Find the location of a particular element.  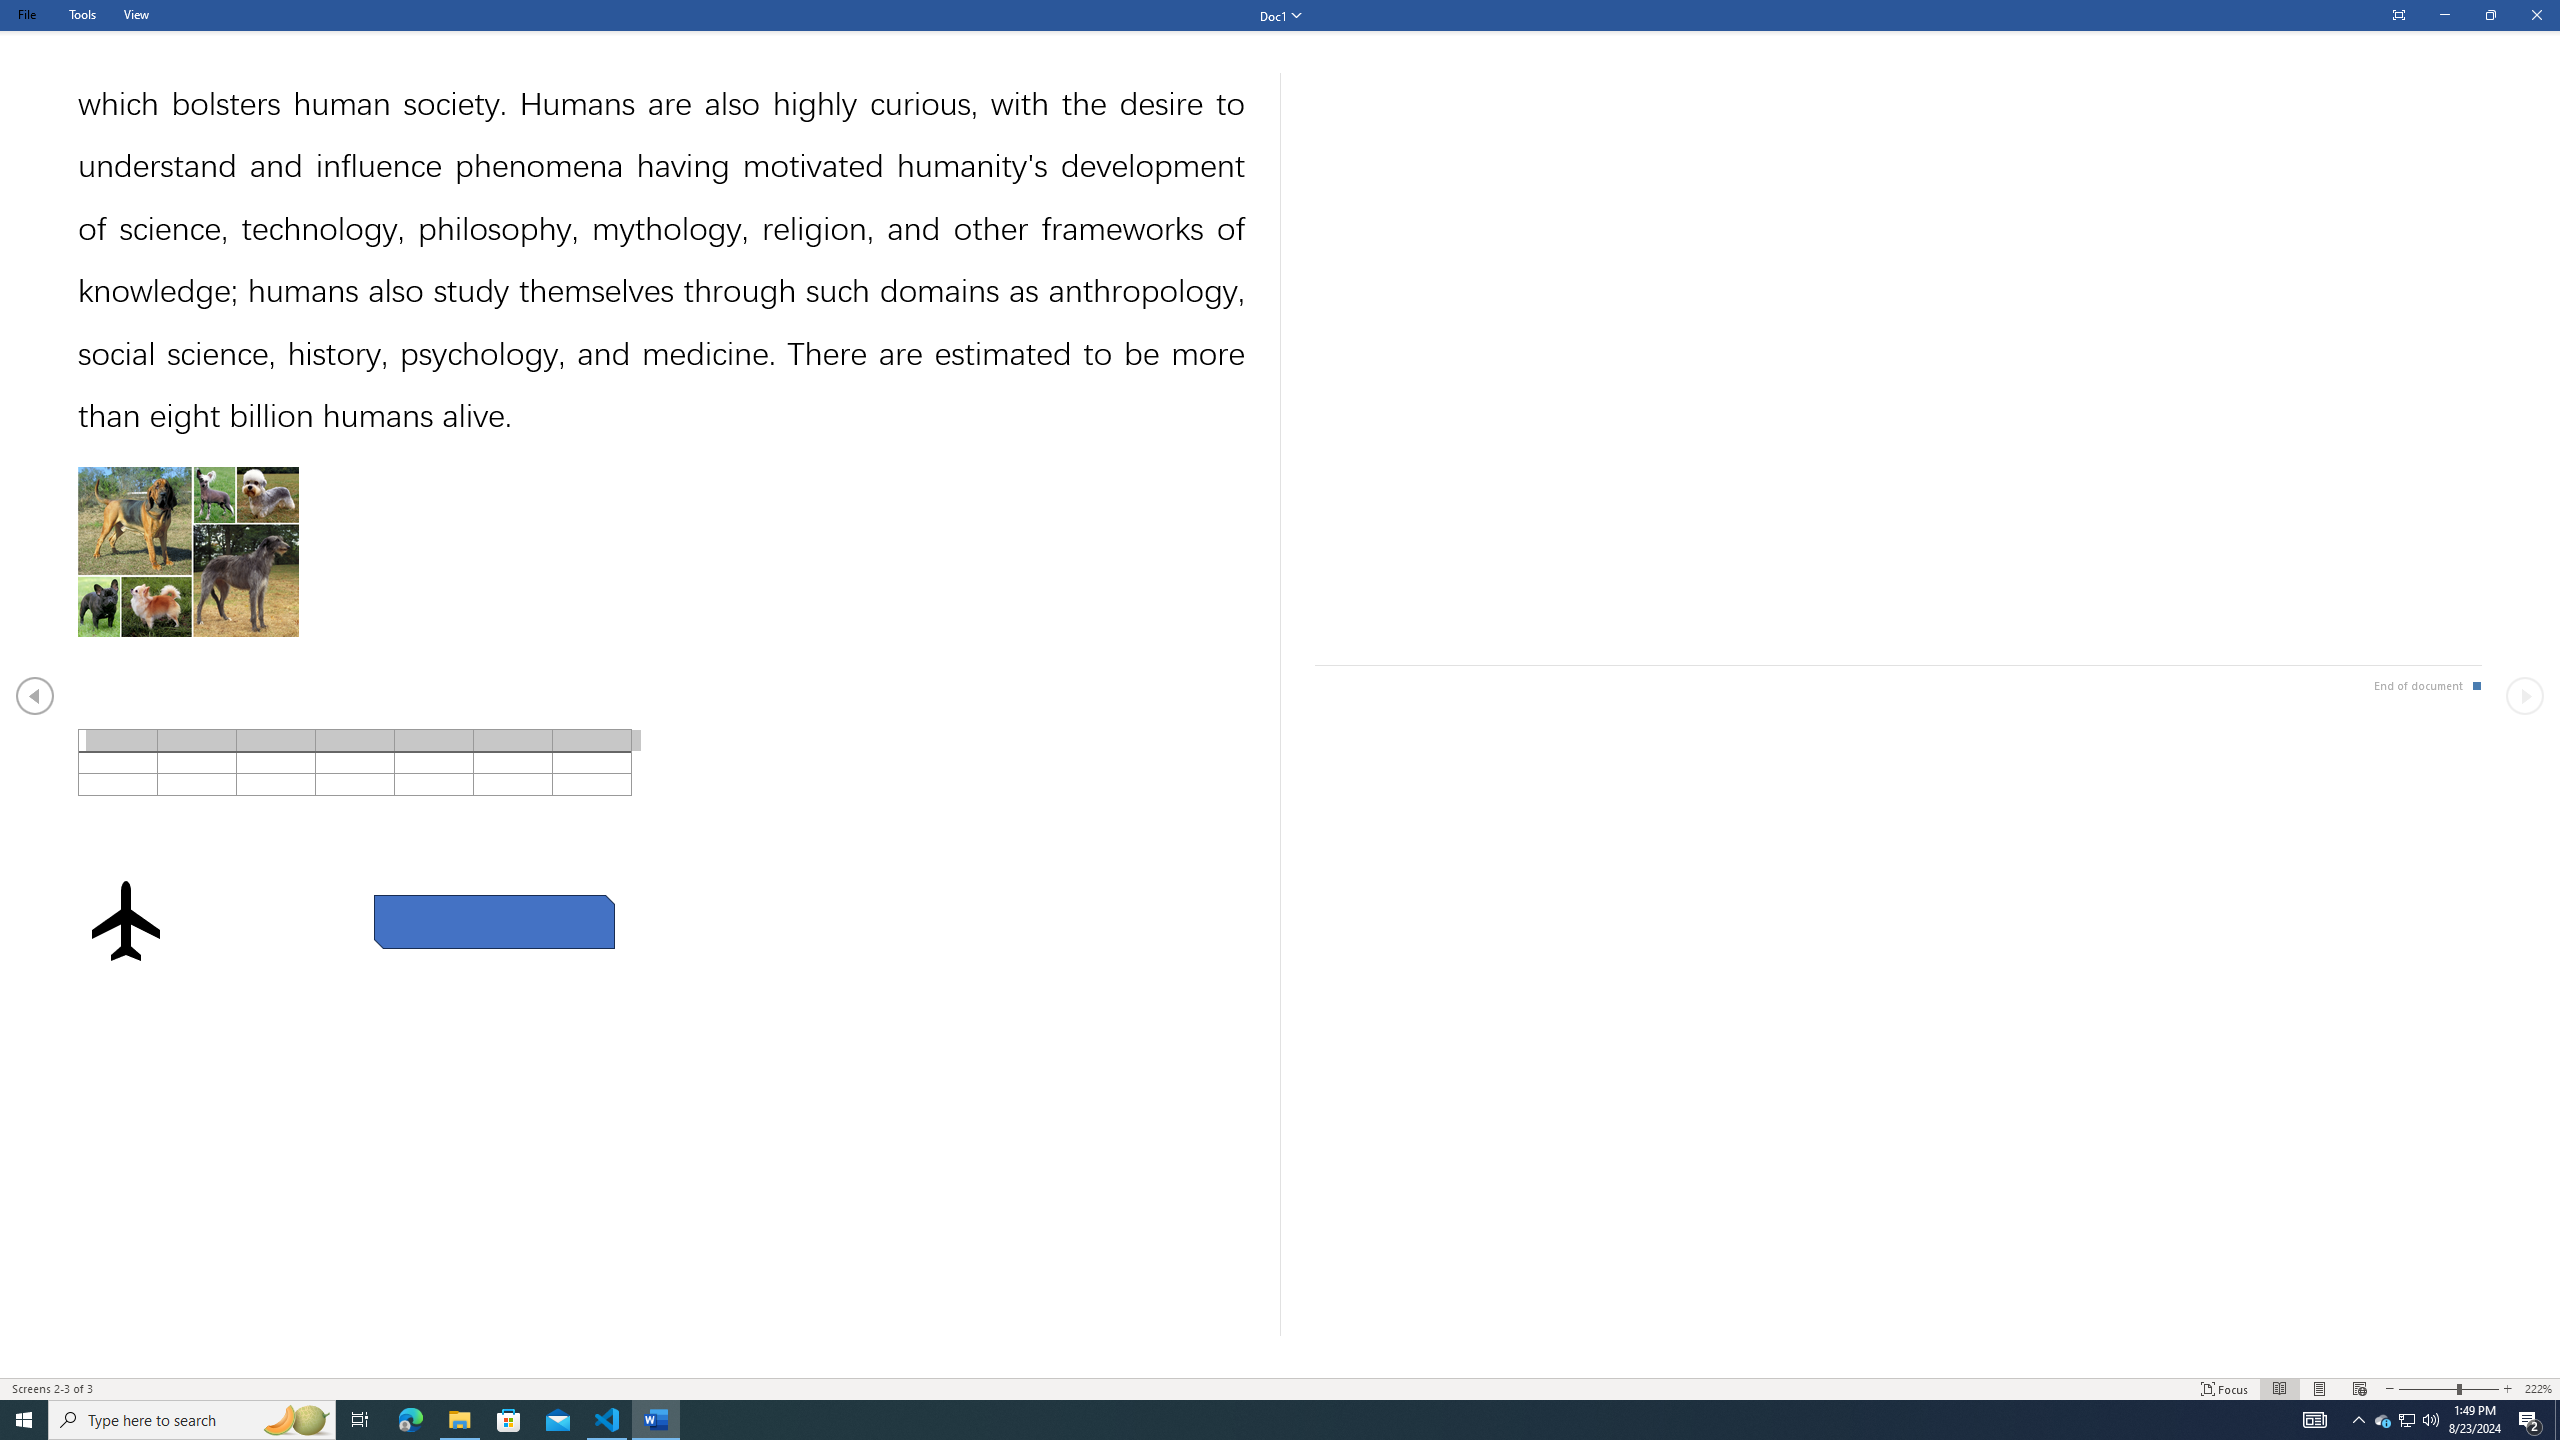

Increase Text Size is located at coordinates (2507, 1389).